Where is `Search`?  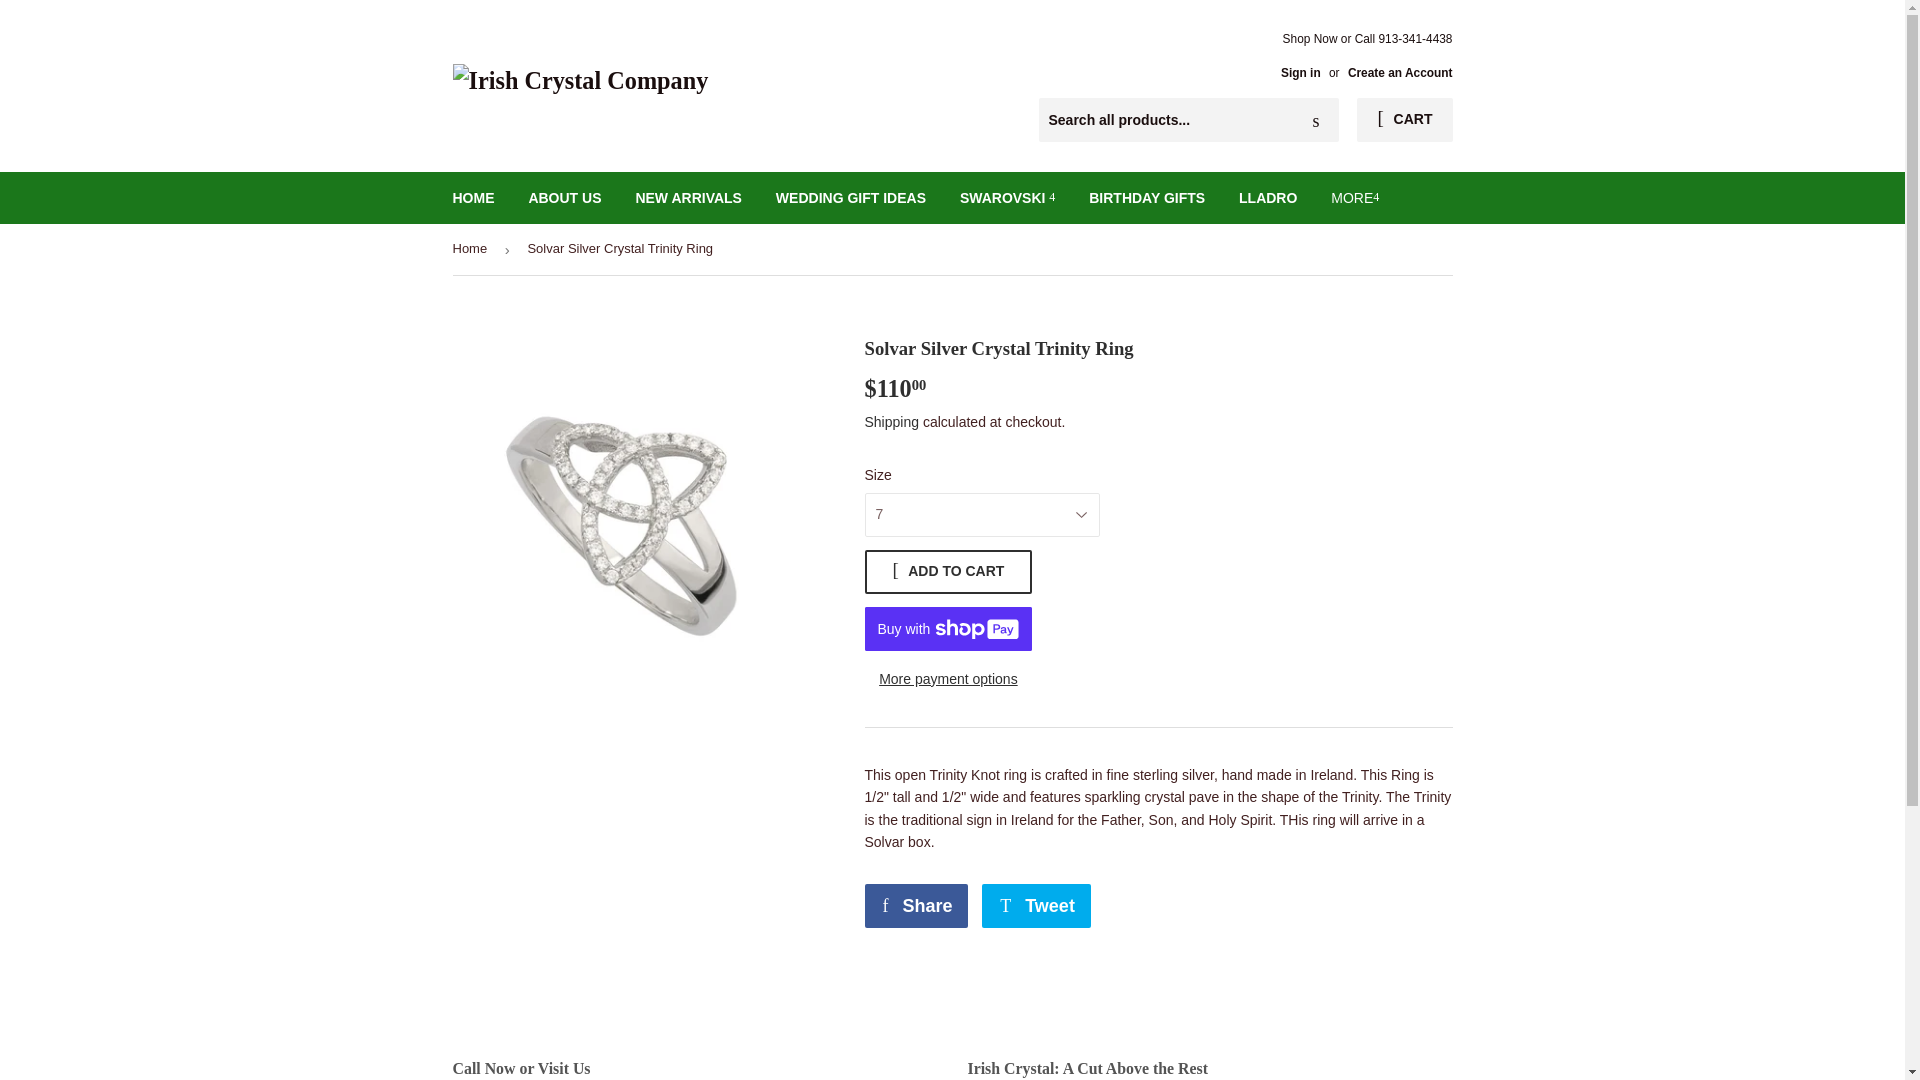
Search is located at coordinates (1316, 120).